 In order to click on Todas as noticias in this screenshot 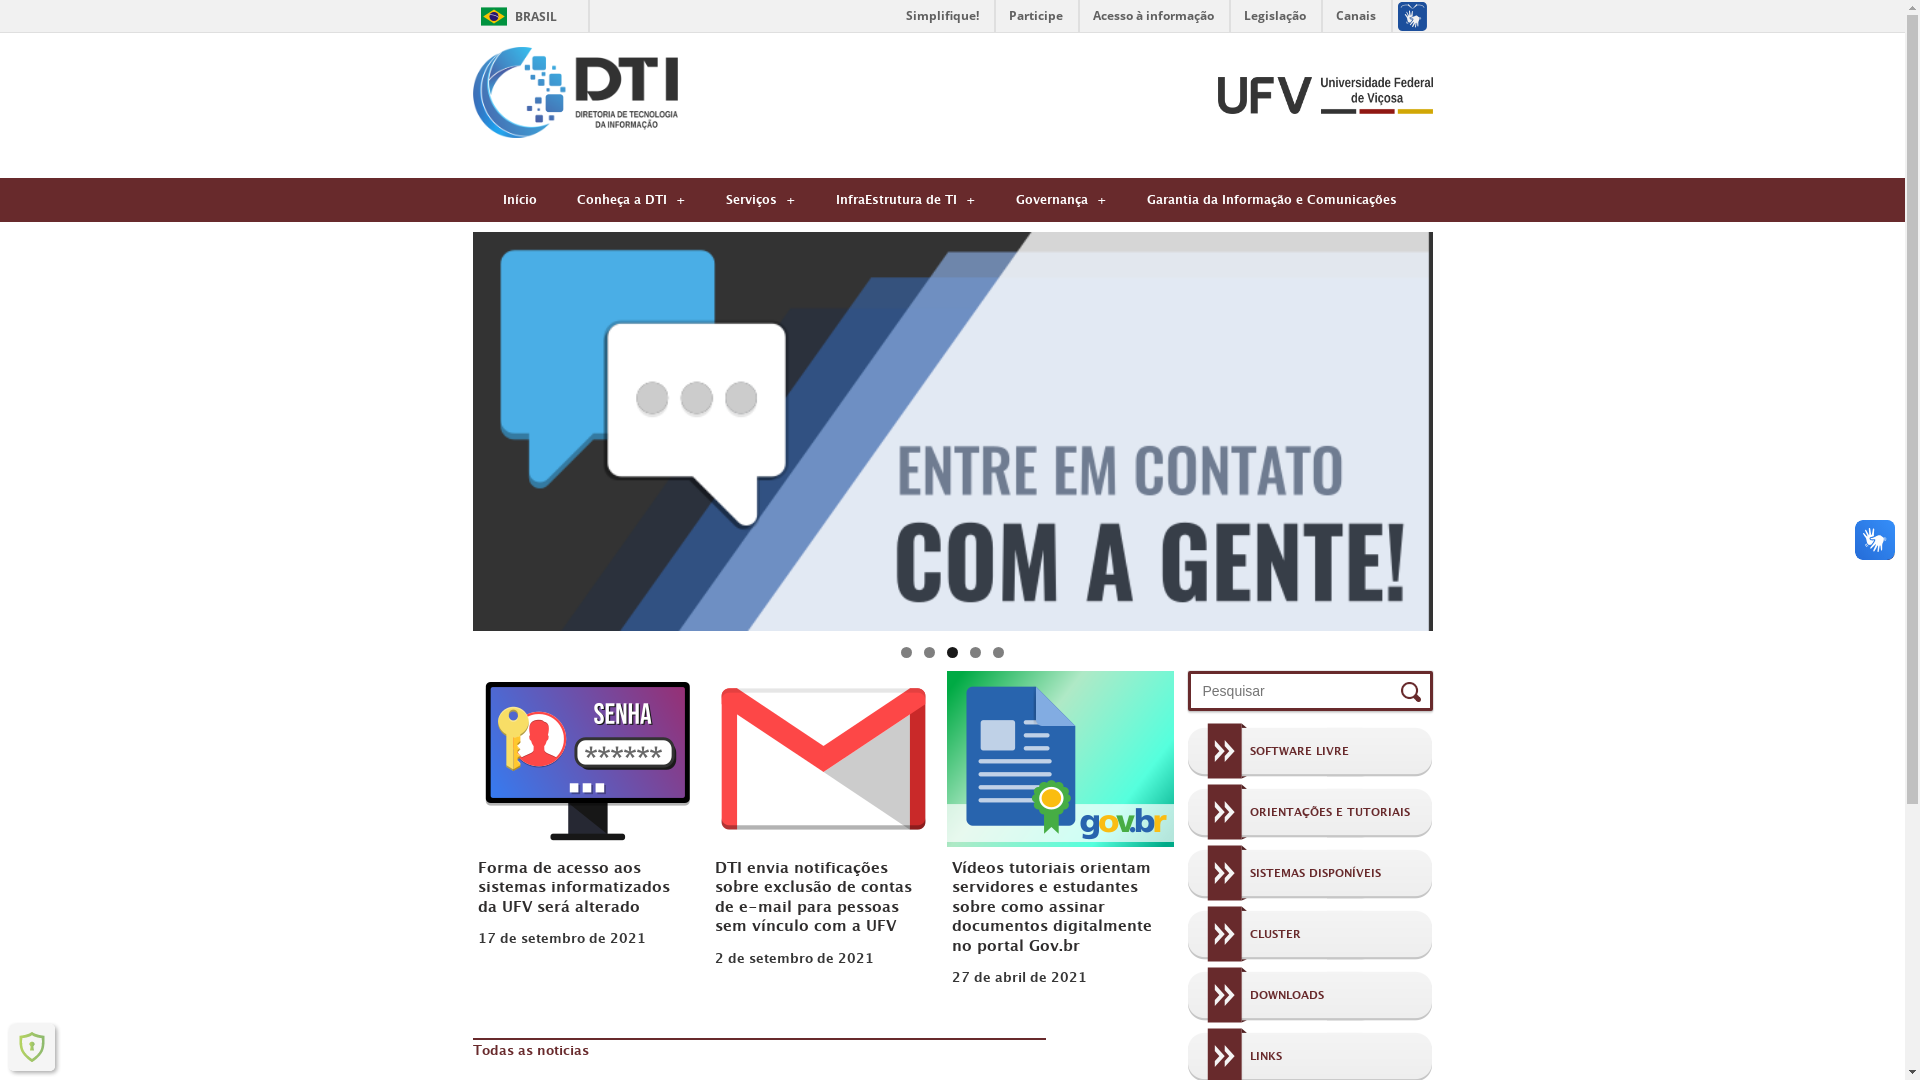, I will do `click(530, 1053)`.